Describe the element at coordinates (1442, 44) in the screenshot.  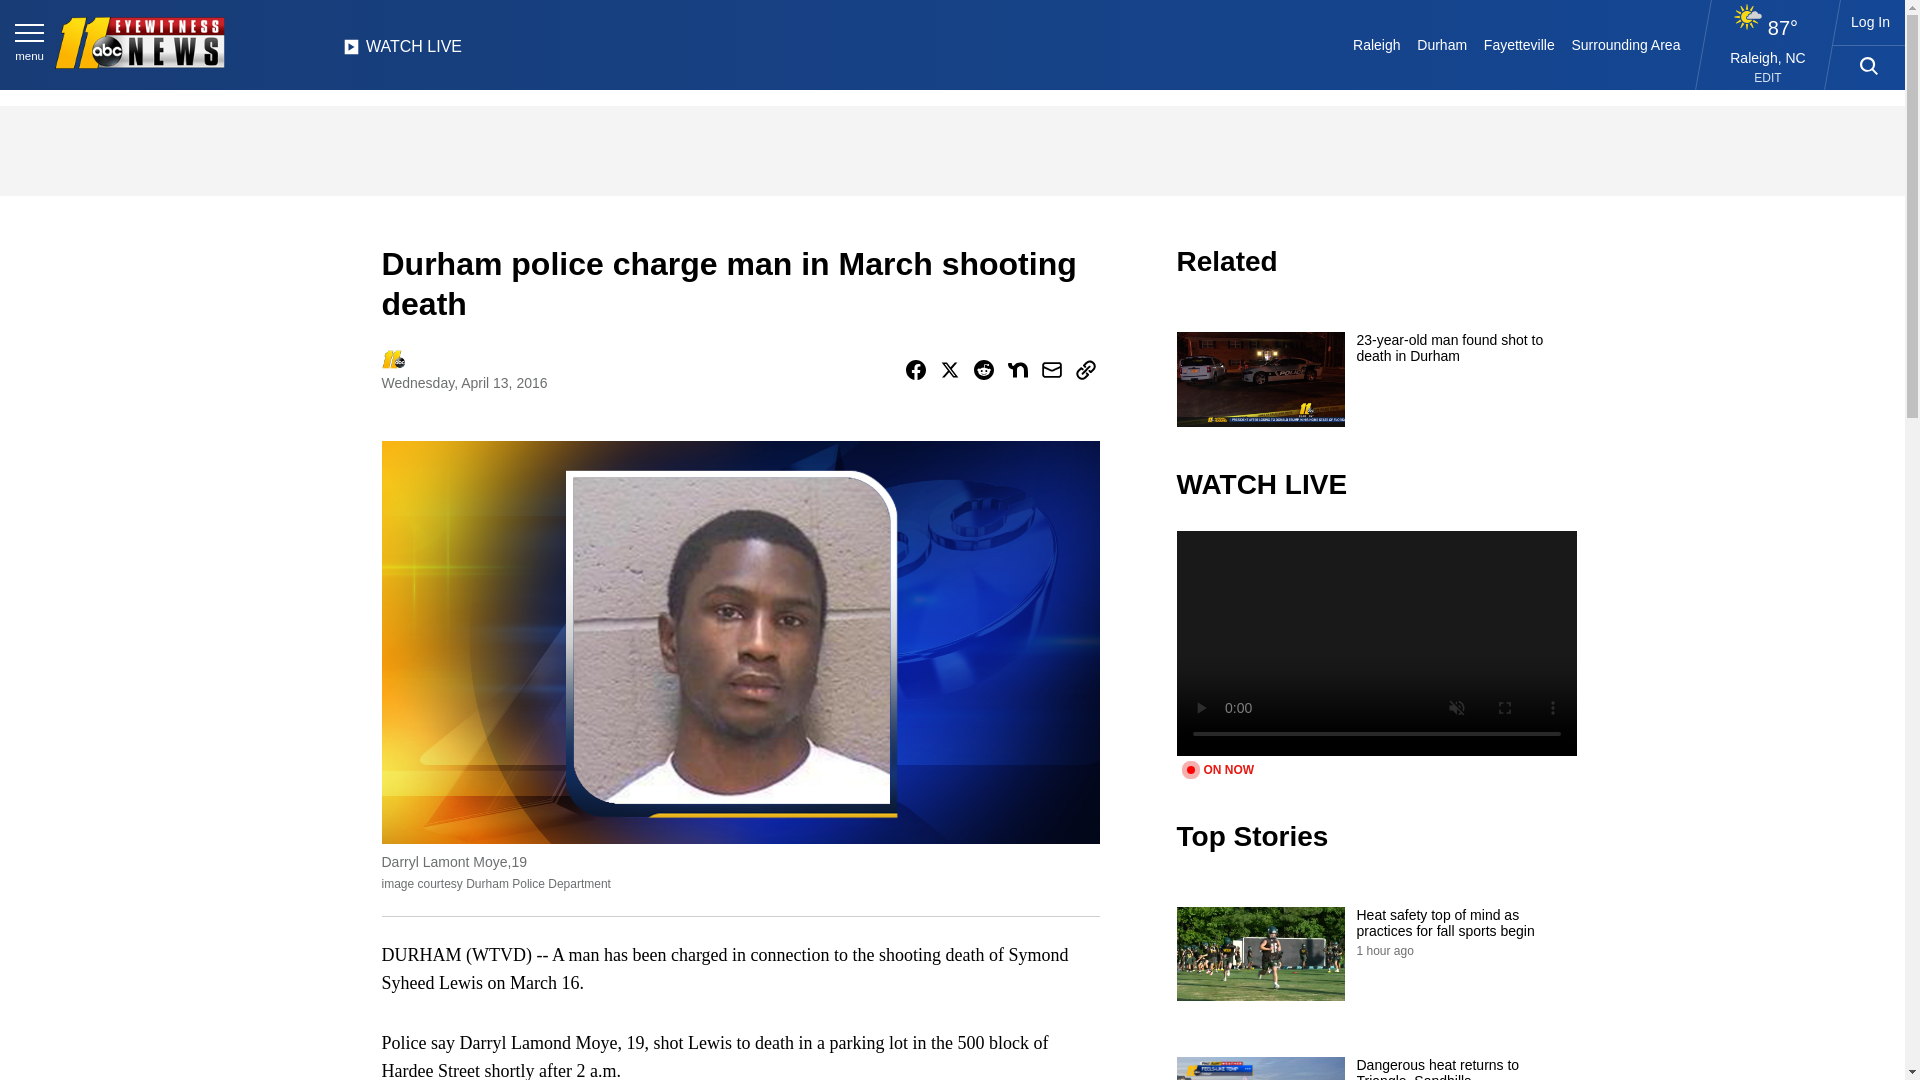
I see `Durham` at that location.